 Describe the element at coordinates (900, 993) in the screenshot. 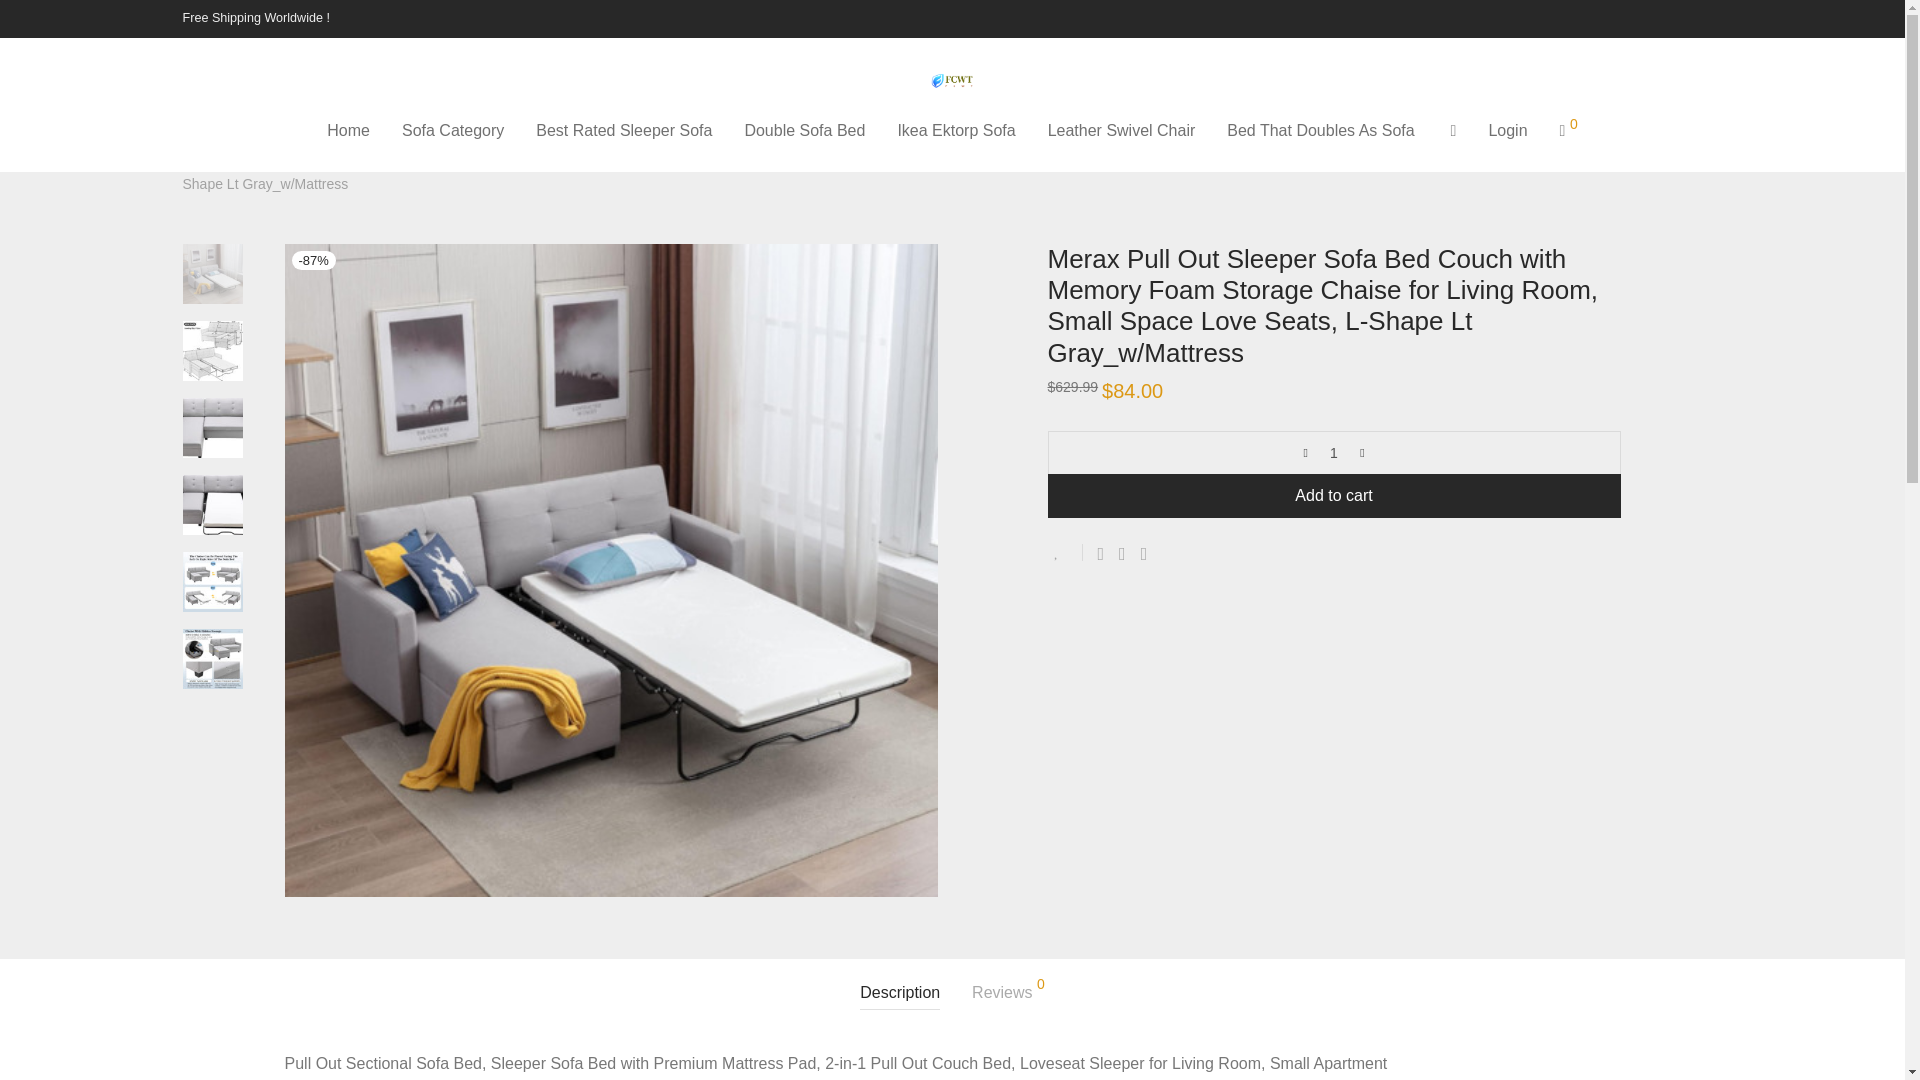

I see `Description` at that location.